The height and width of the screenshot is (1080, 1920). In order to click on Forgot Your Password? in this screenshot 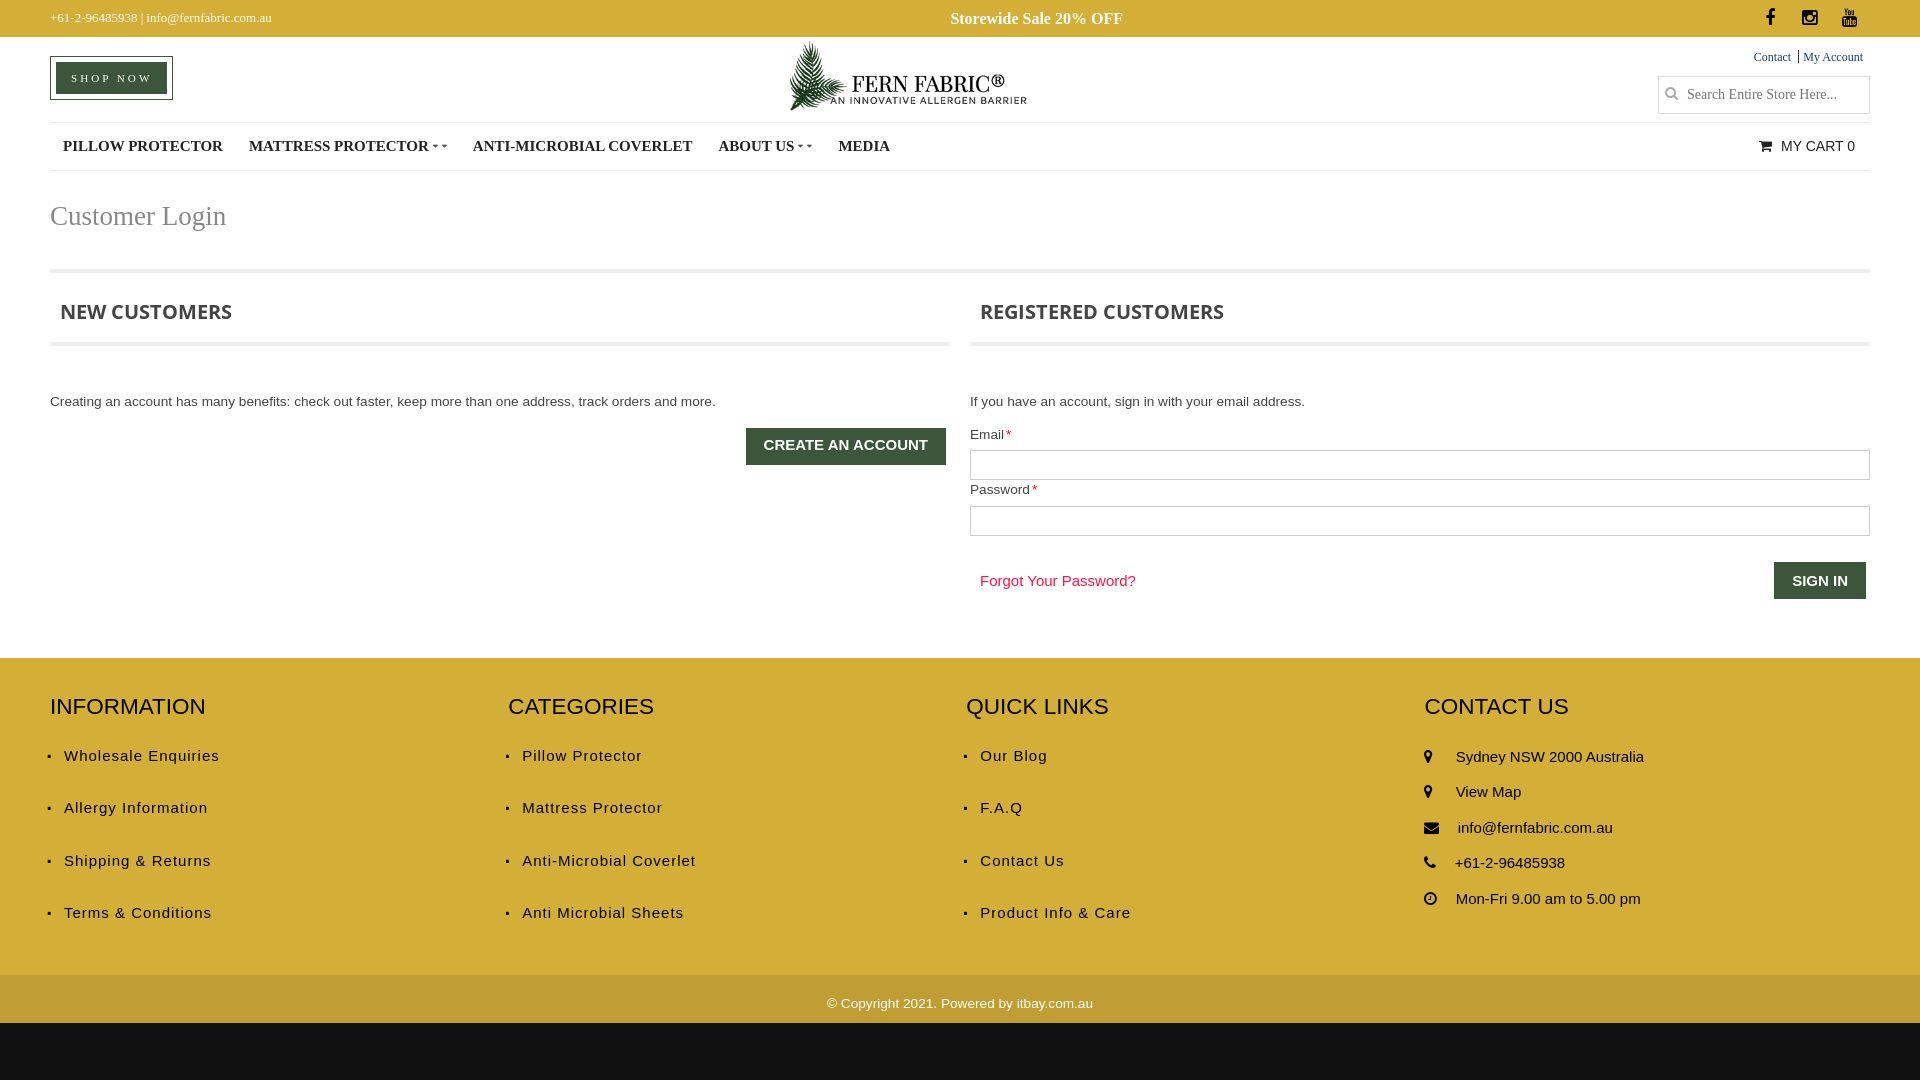, I will do `click(1058, 580)`.